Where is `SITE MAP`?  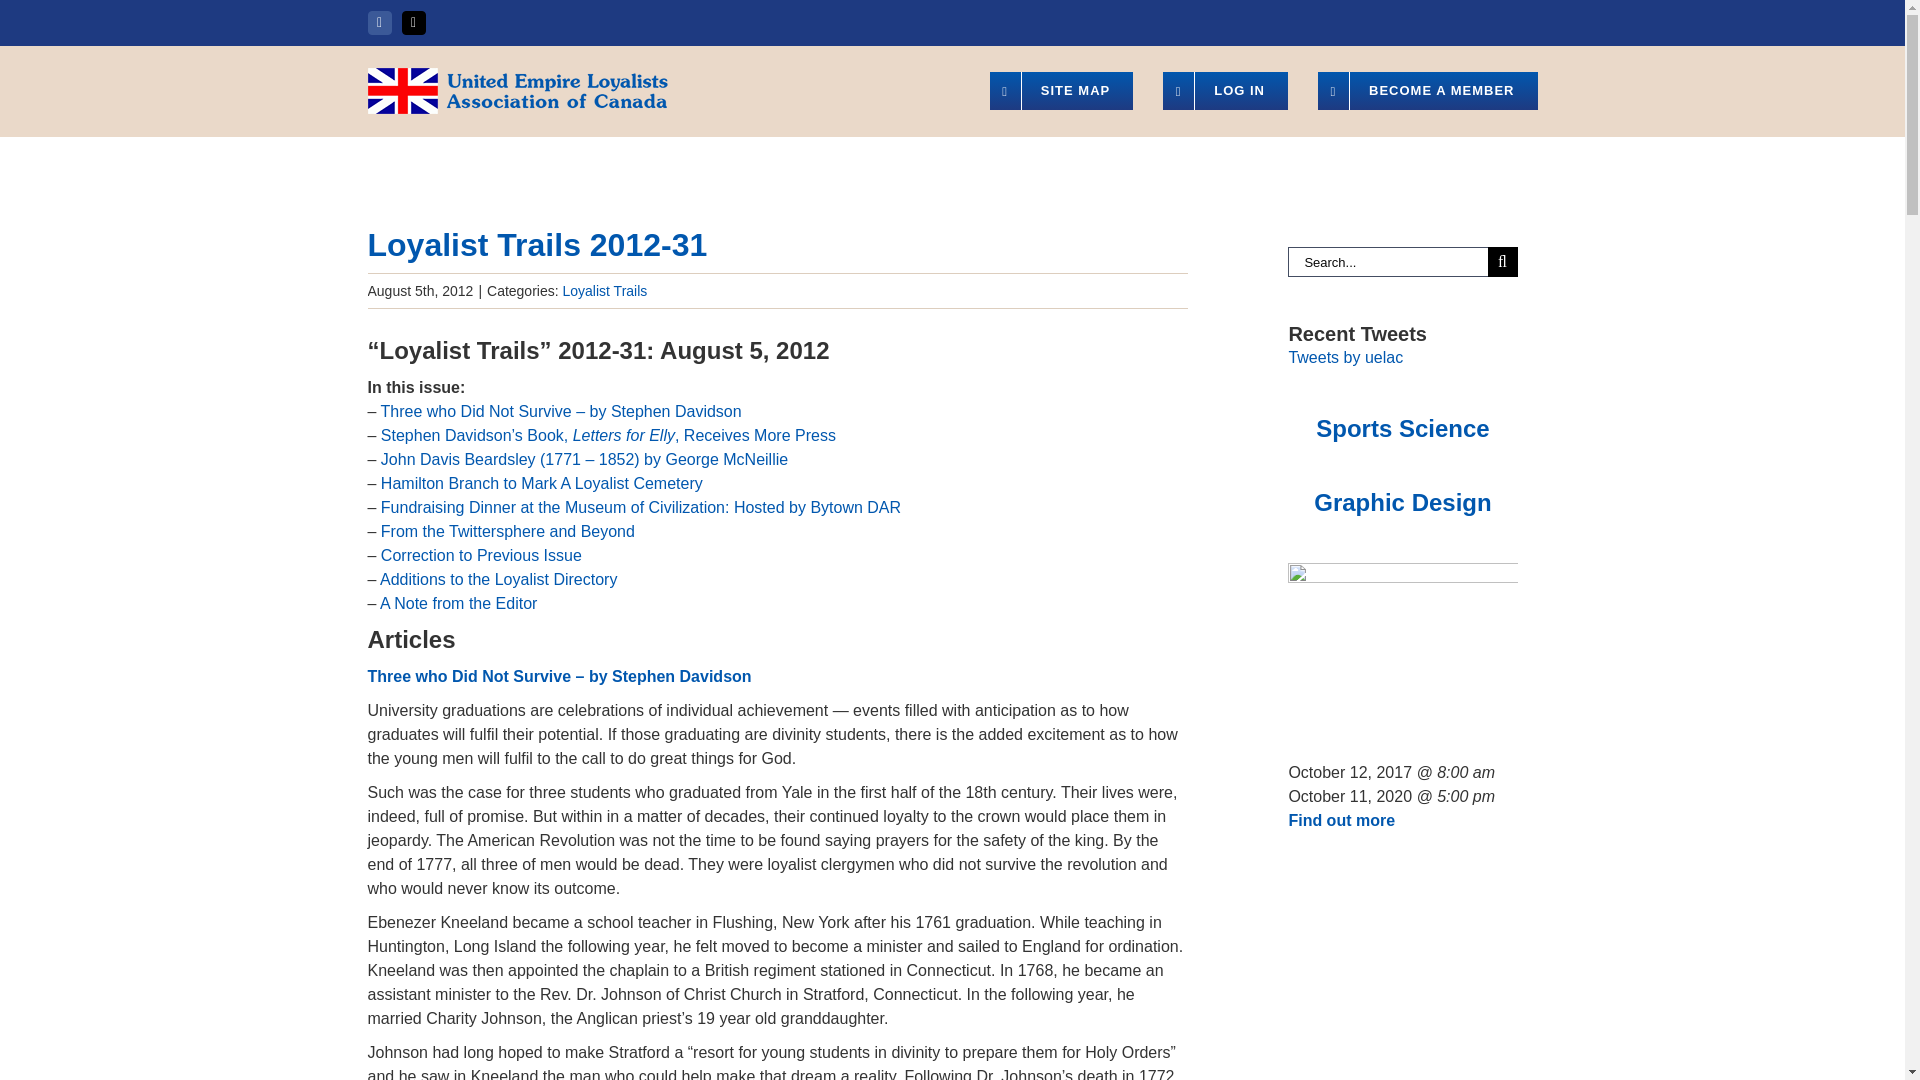
SITE MAP is located at coordinates (1061, 91).